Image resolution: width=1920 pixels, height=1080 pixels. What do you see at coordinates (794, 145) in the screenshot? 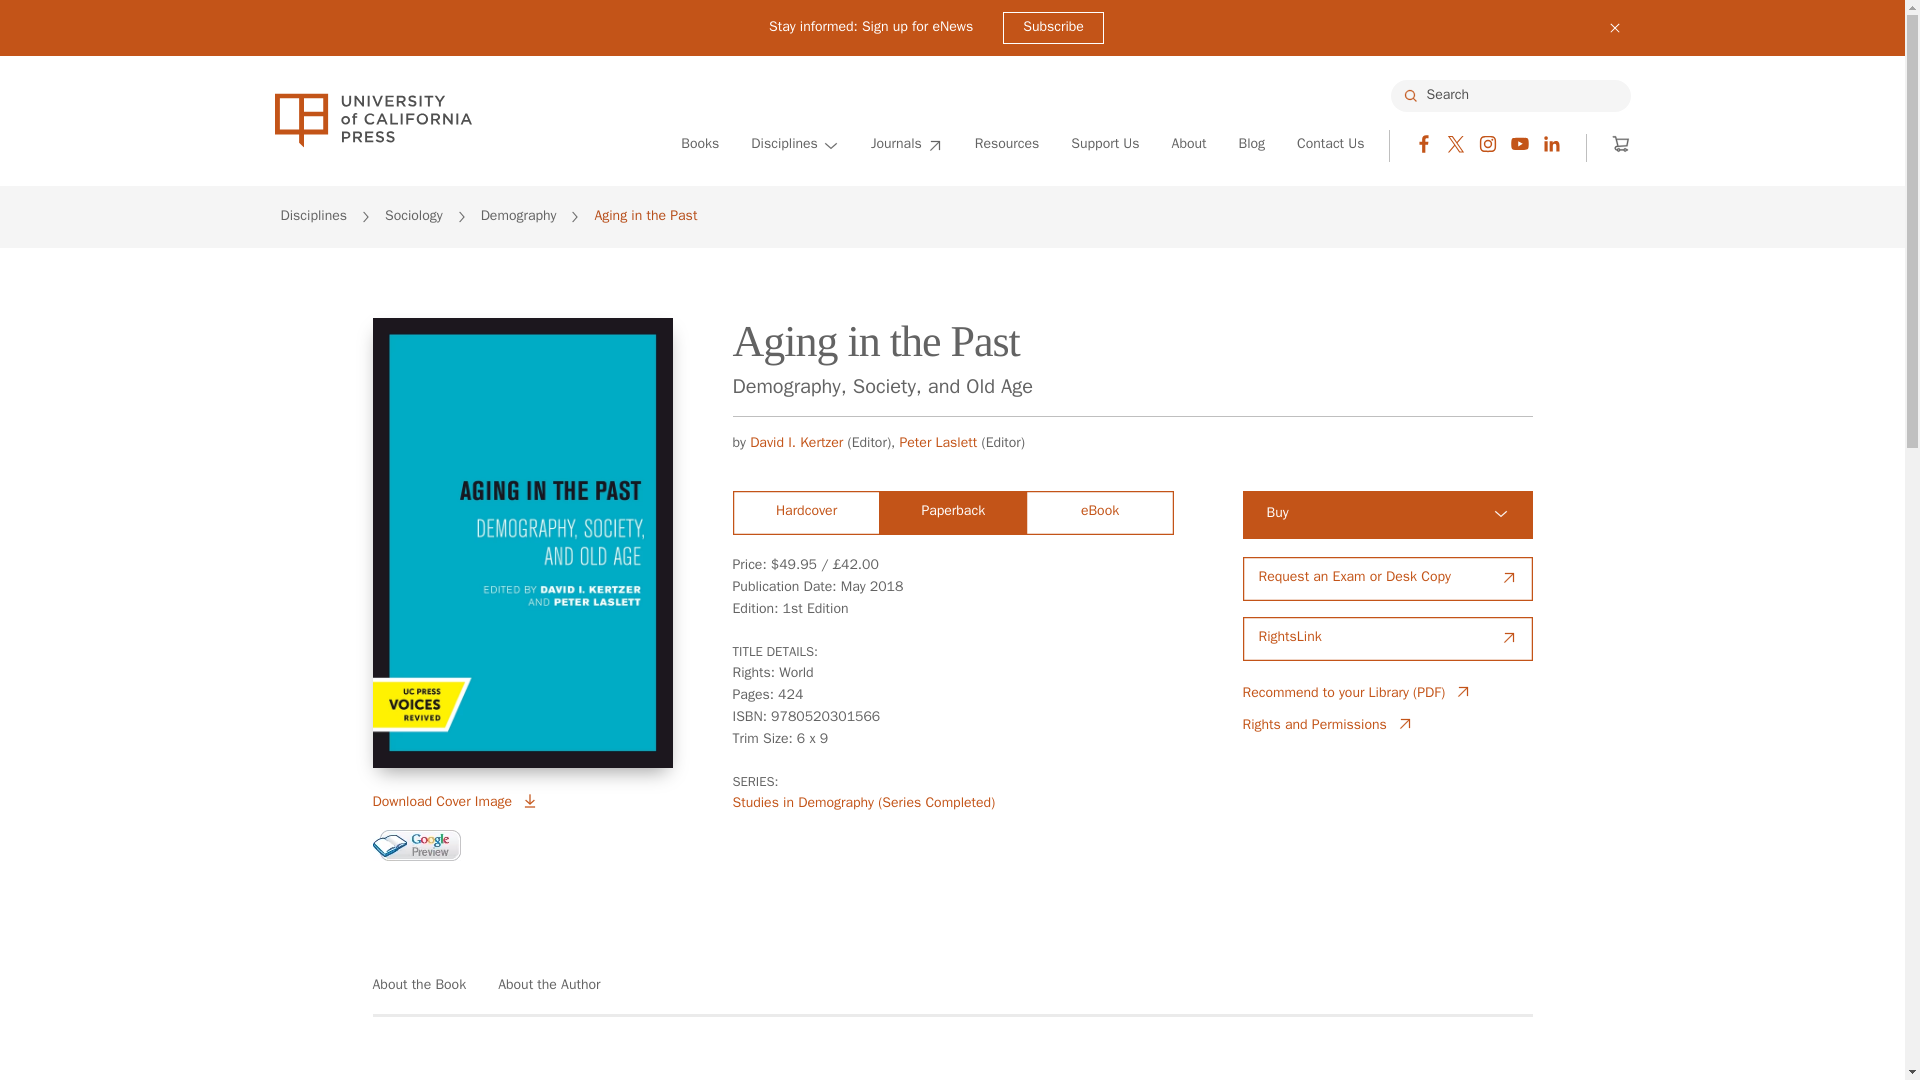
I see `Disciplines` at bounding box center [794, 145].